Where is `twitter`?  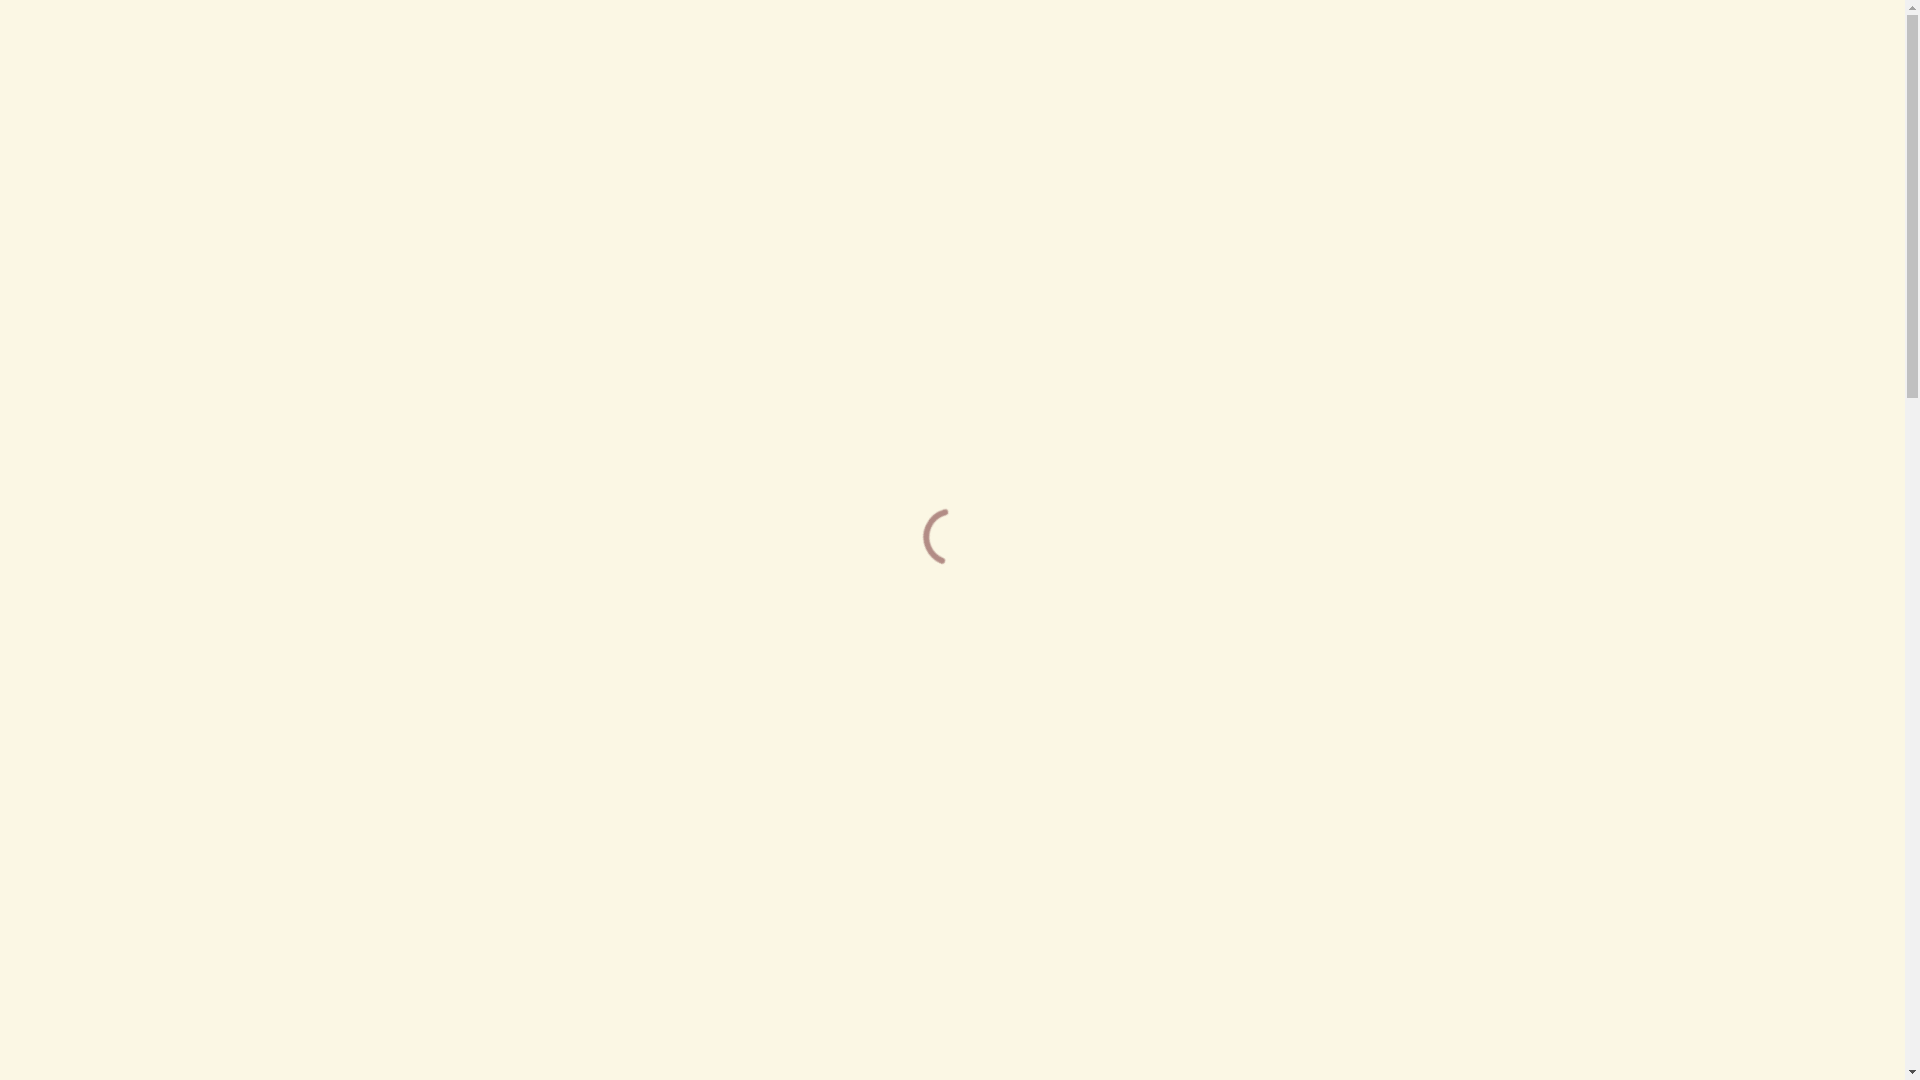
twitter is located at coordinates (1376, 70).